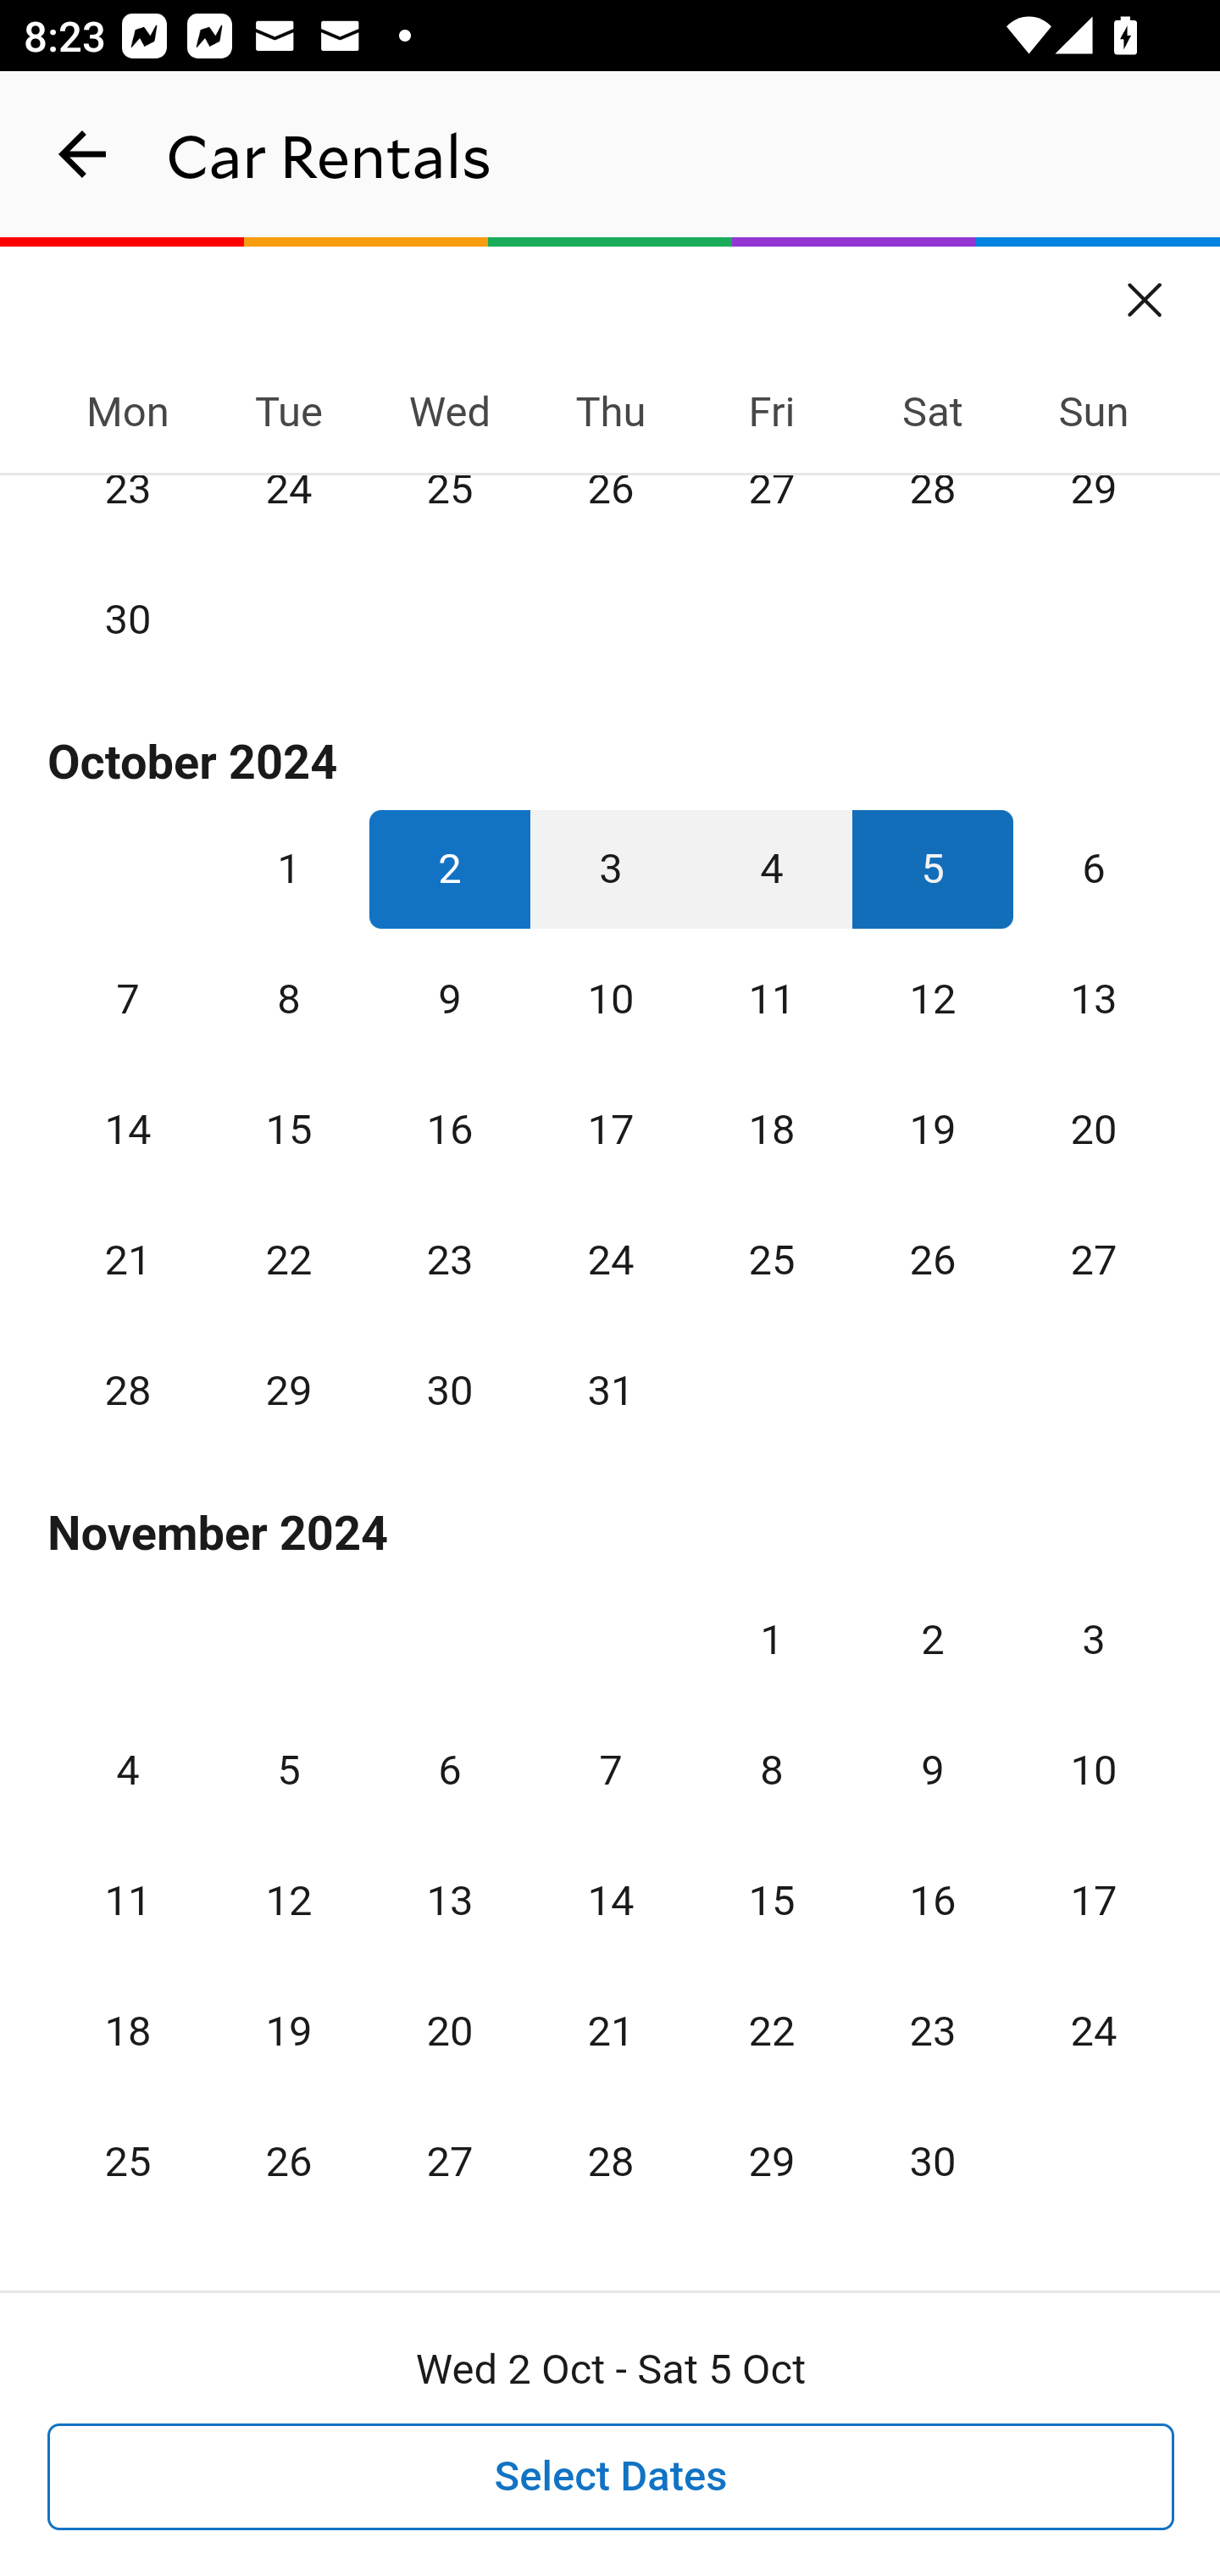 This screenshot has width=1220, height=2576. What do you see at coordinates (772, 2029) in the screenshot?
I see `22 November 2024` at bounding box center [772, 2029].